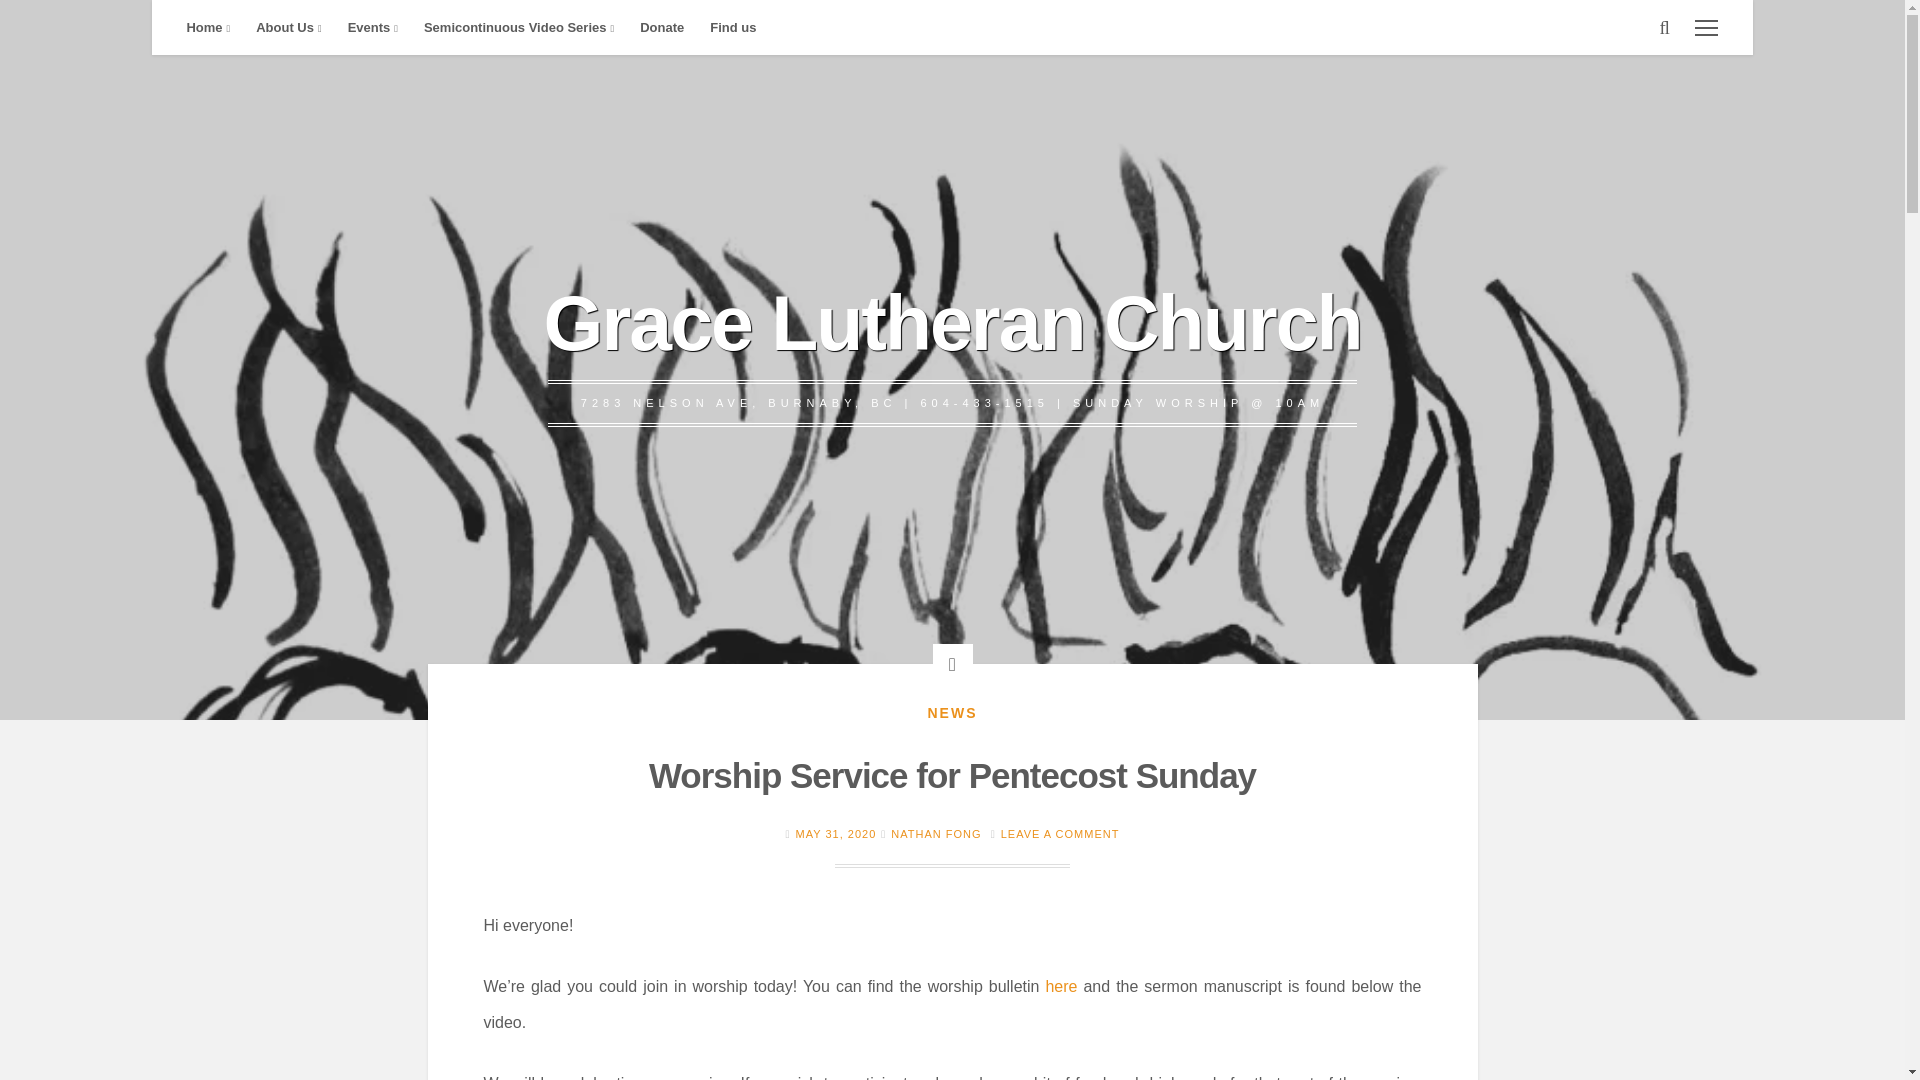 The width and height of the screenshot is (1920, 1080). Describe the element at coordinates (1060, 834) in the screenshot. I see `LEAVE A COMMENT` at that location.